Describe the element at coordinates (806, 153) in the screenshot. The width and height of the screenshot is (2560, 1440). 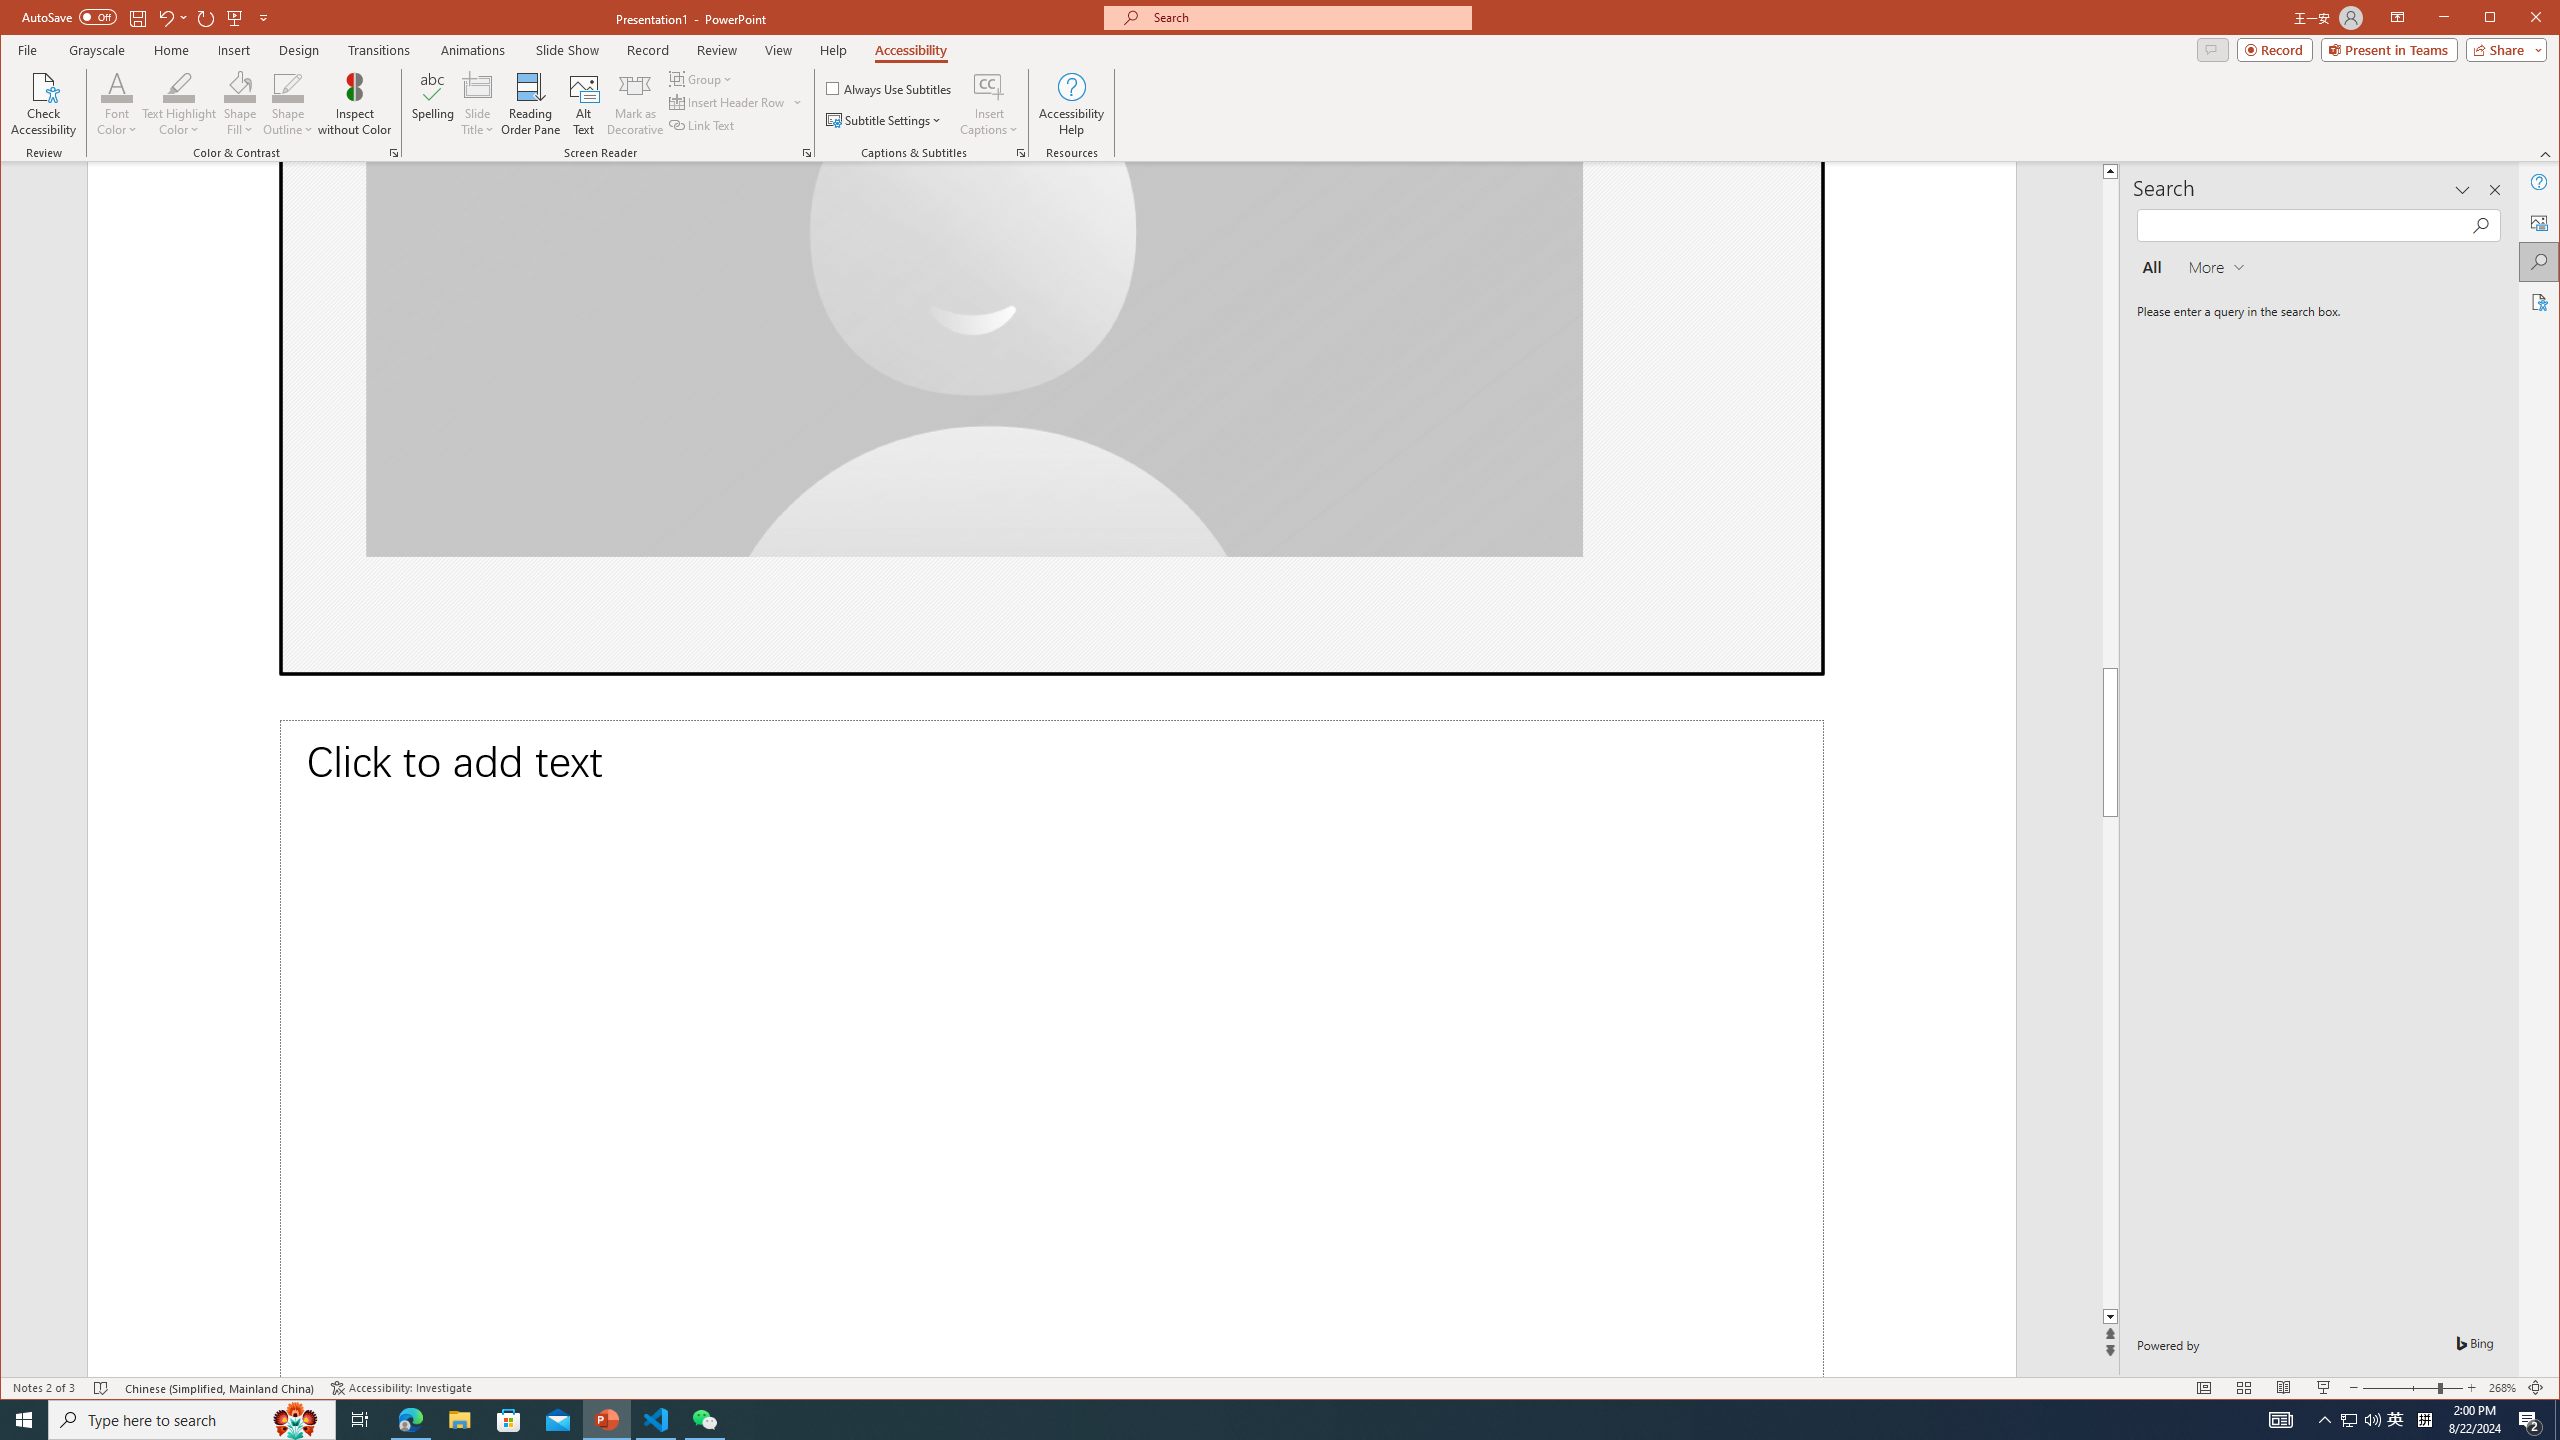
I see `Screen Reader` at that location.